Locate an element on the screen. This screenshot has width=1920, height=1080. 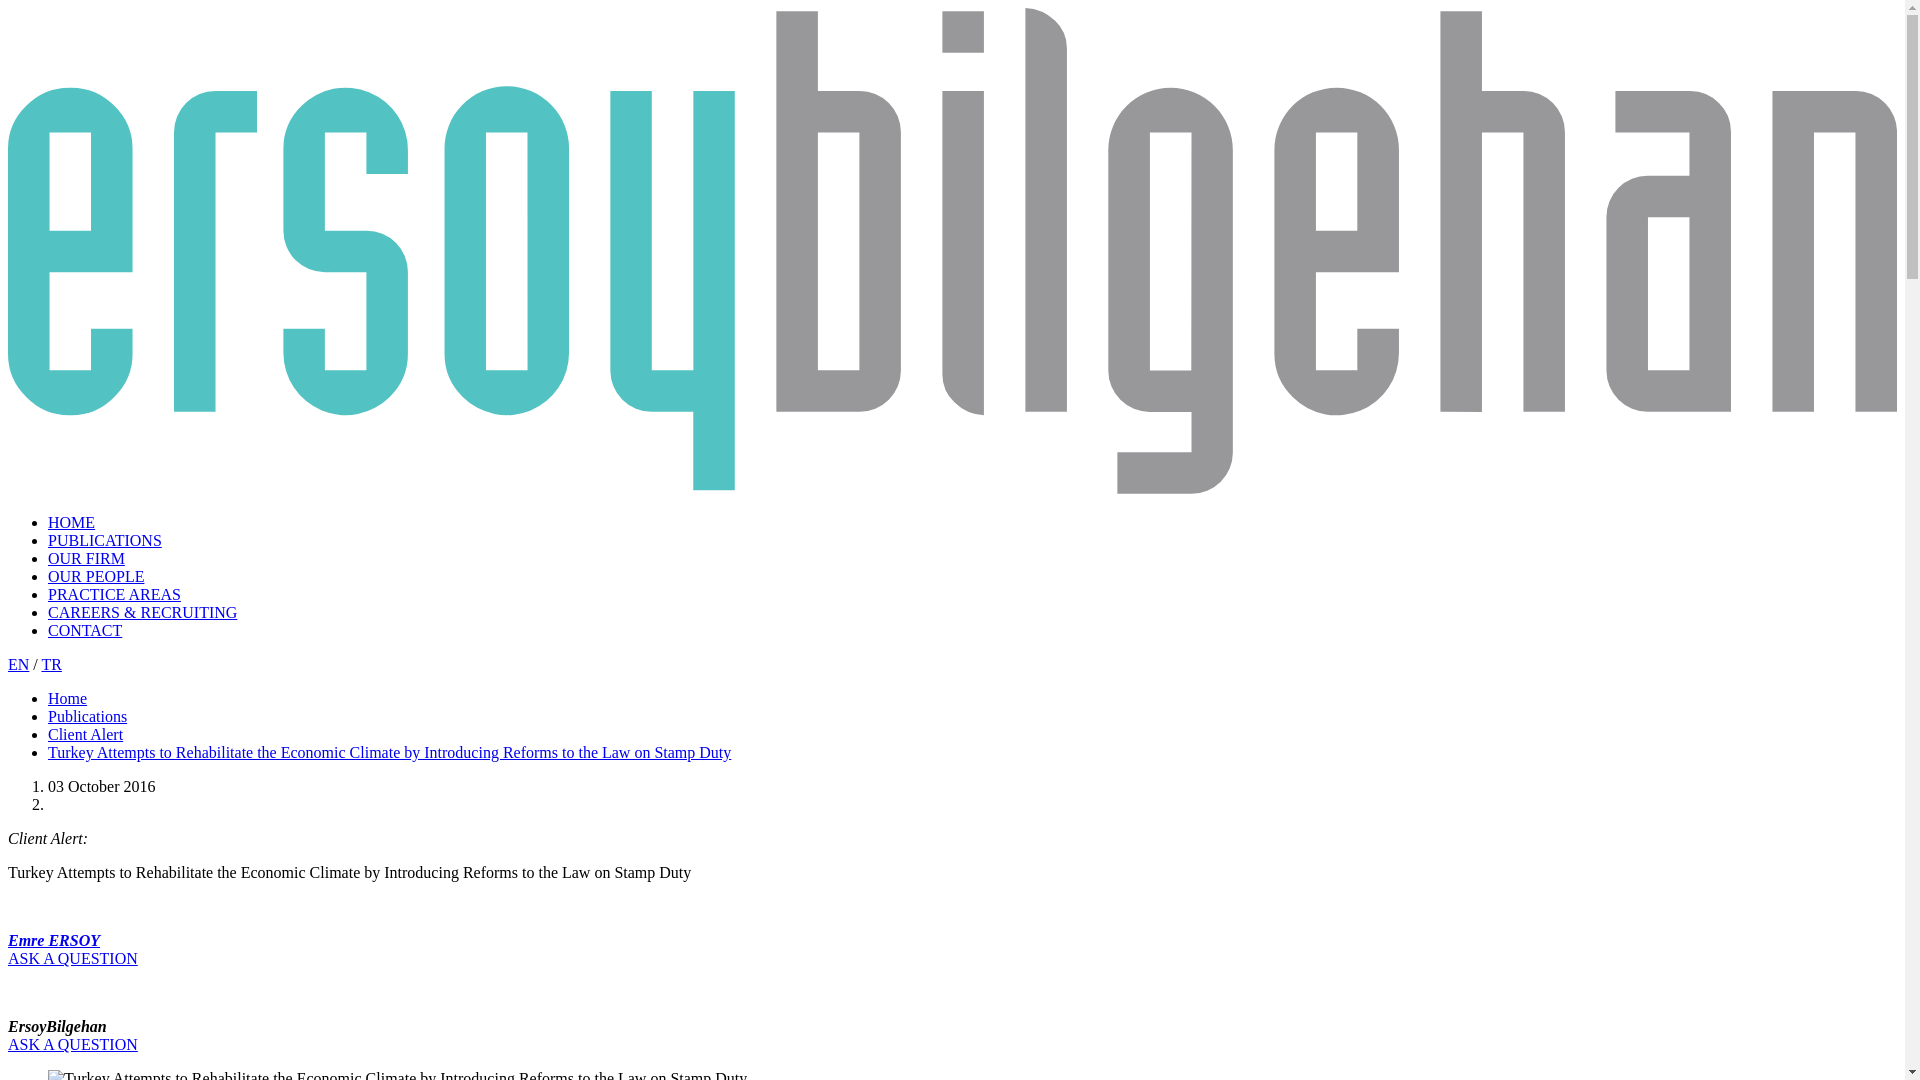
CONTACT is located at coordinates (85, 630).